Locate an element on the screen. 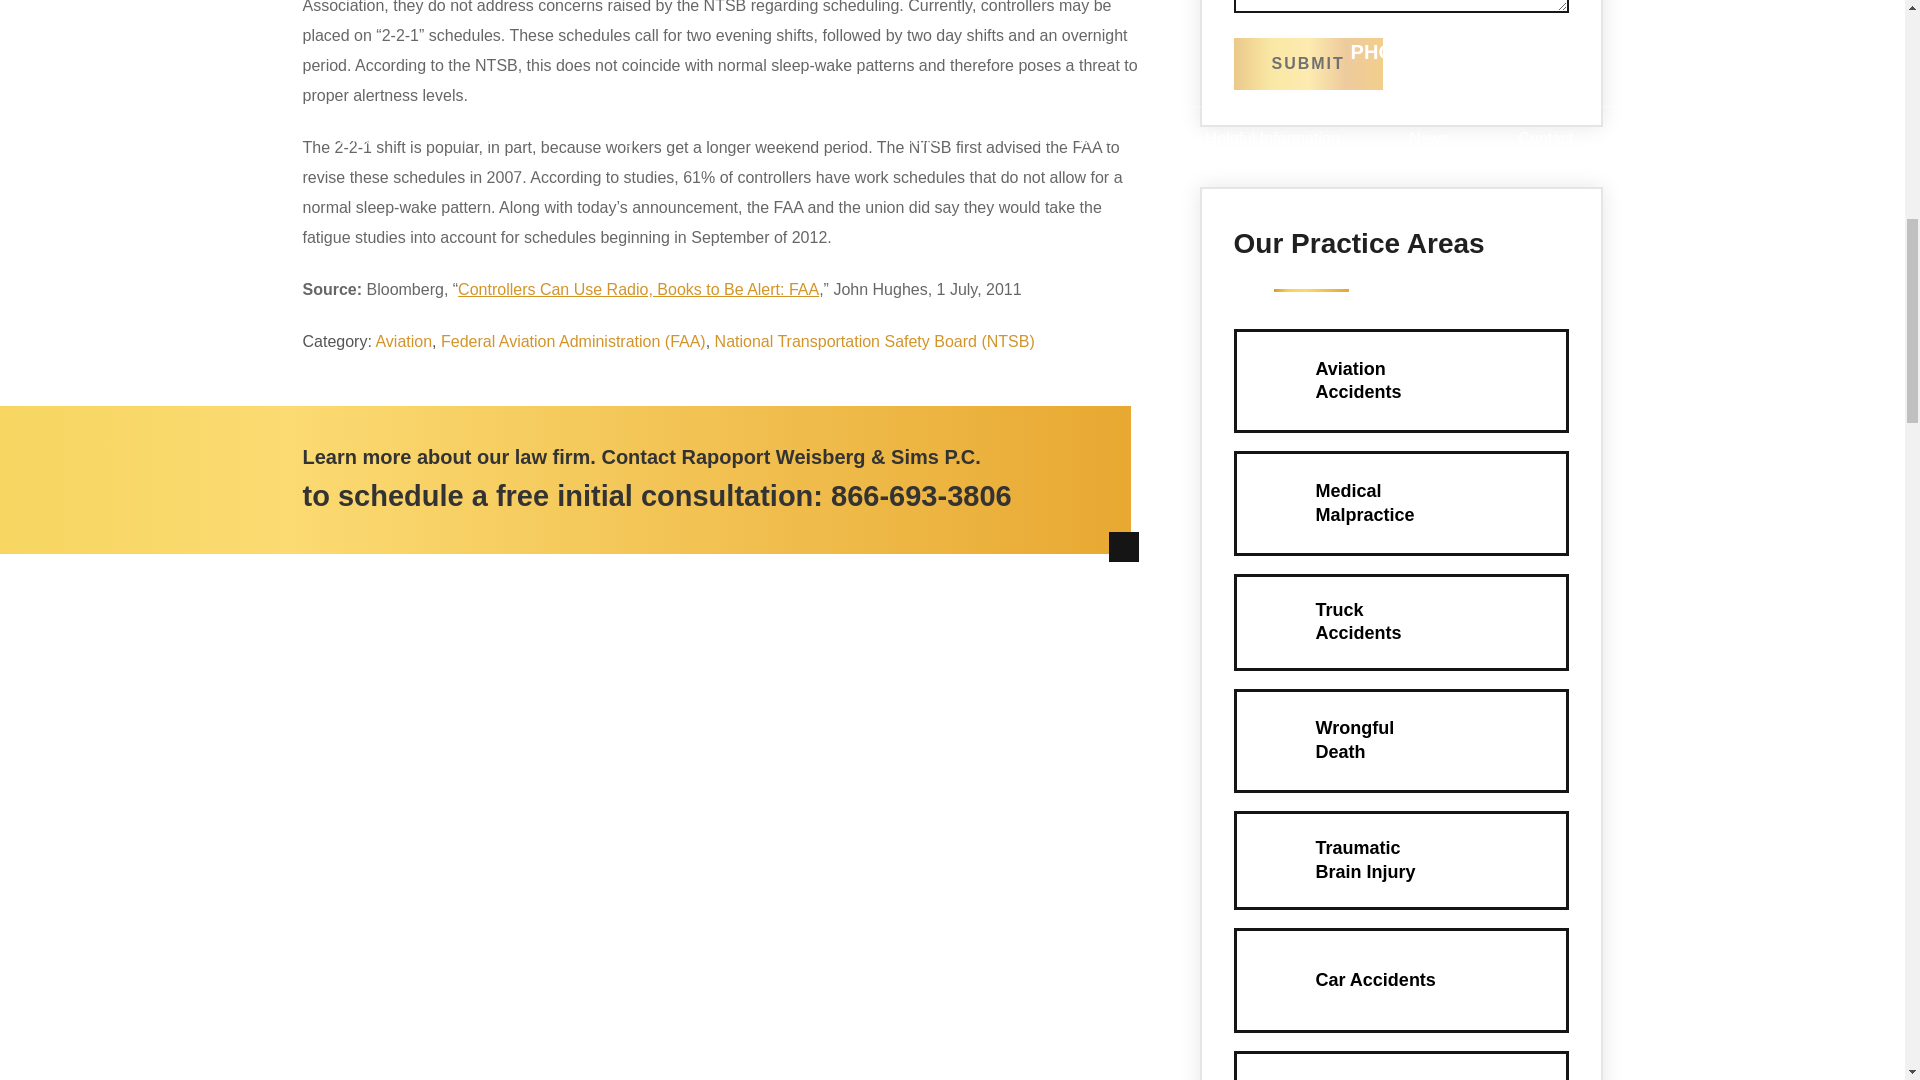 The height and width of the screenshot is (1080, 1920). 866-693-3806 is located at coordinates (1400, 740).